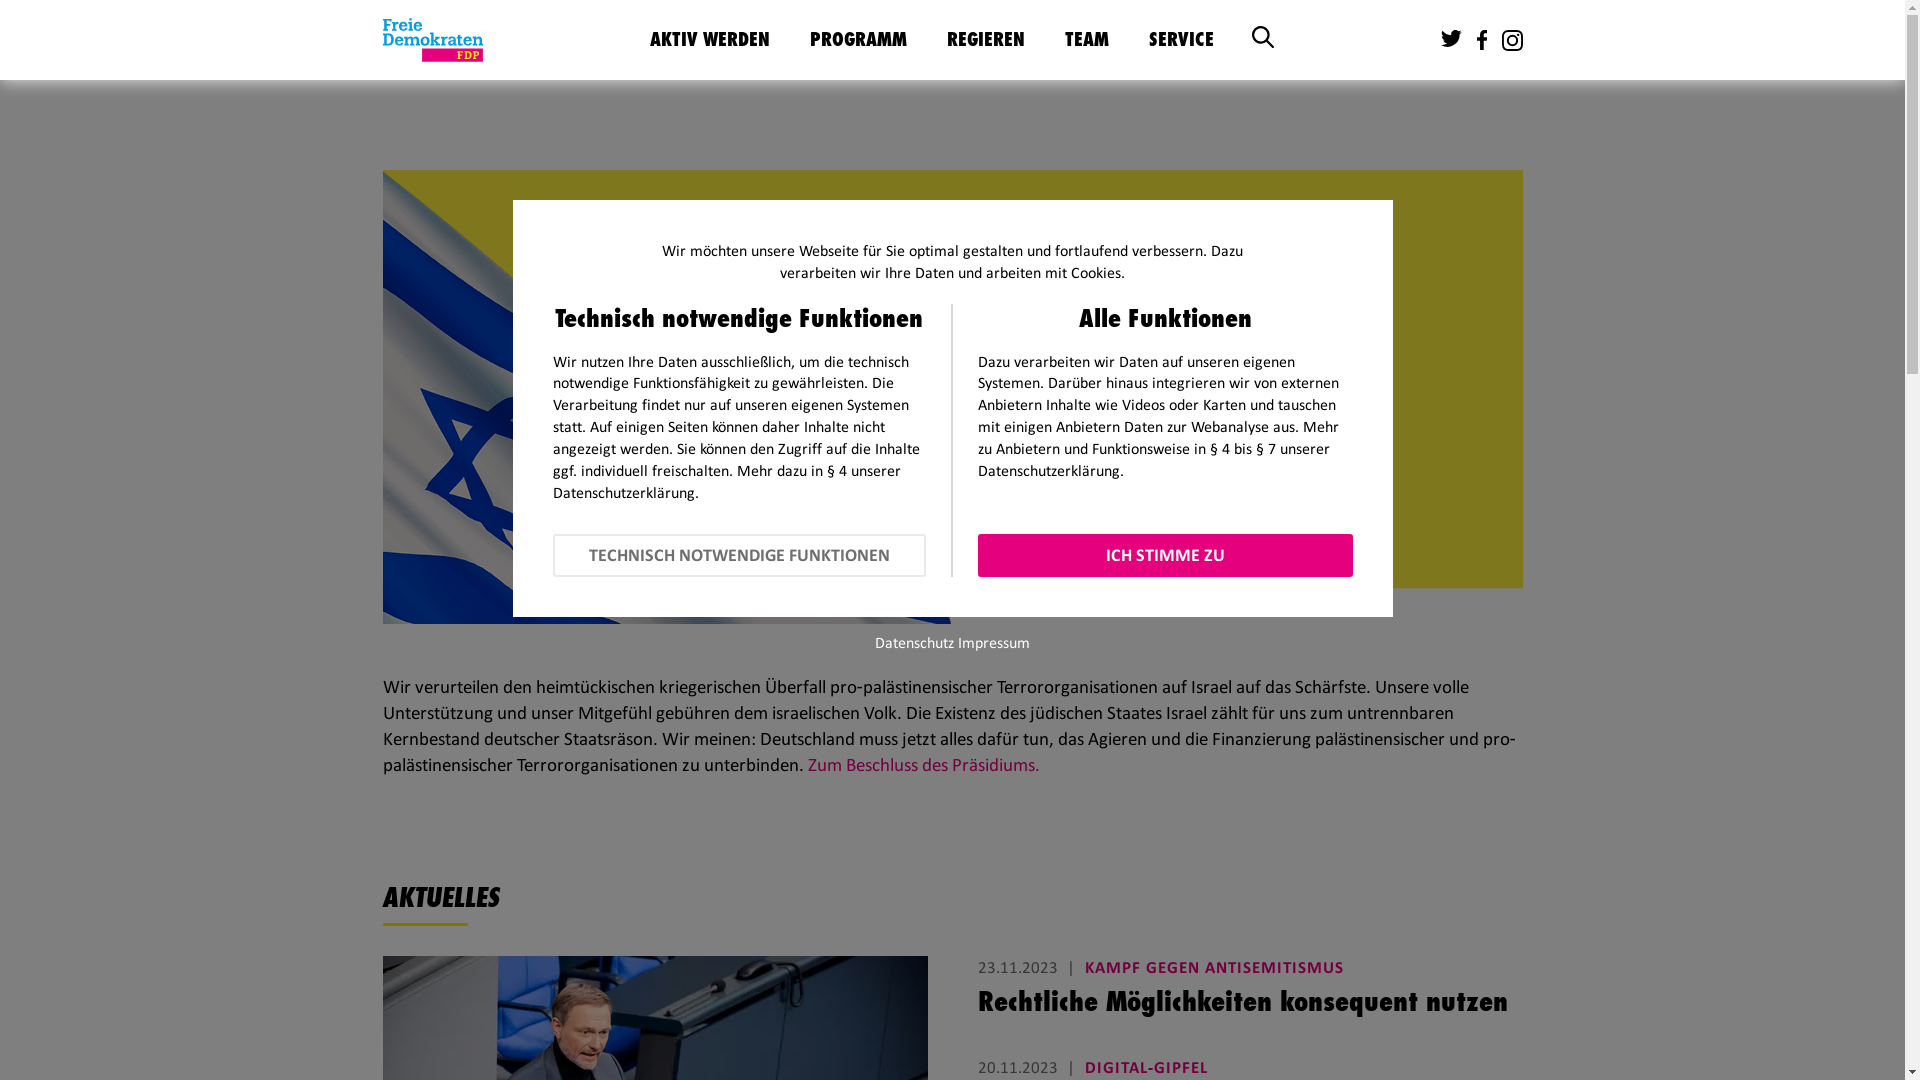 This screenshot has width=1920, height=1080. Describe the element at coordinates (710, 39) in the screenshot. I see `AKTIV WERDEN` at that location.